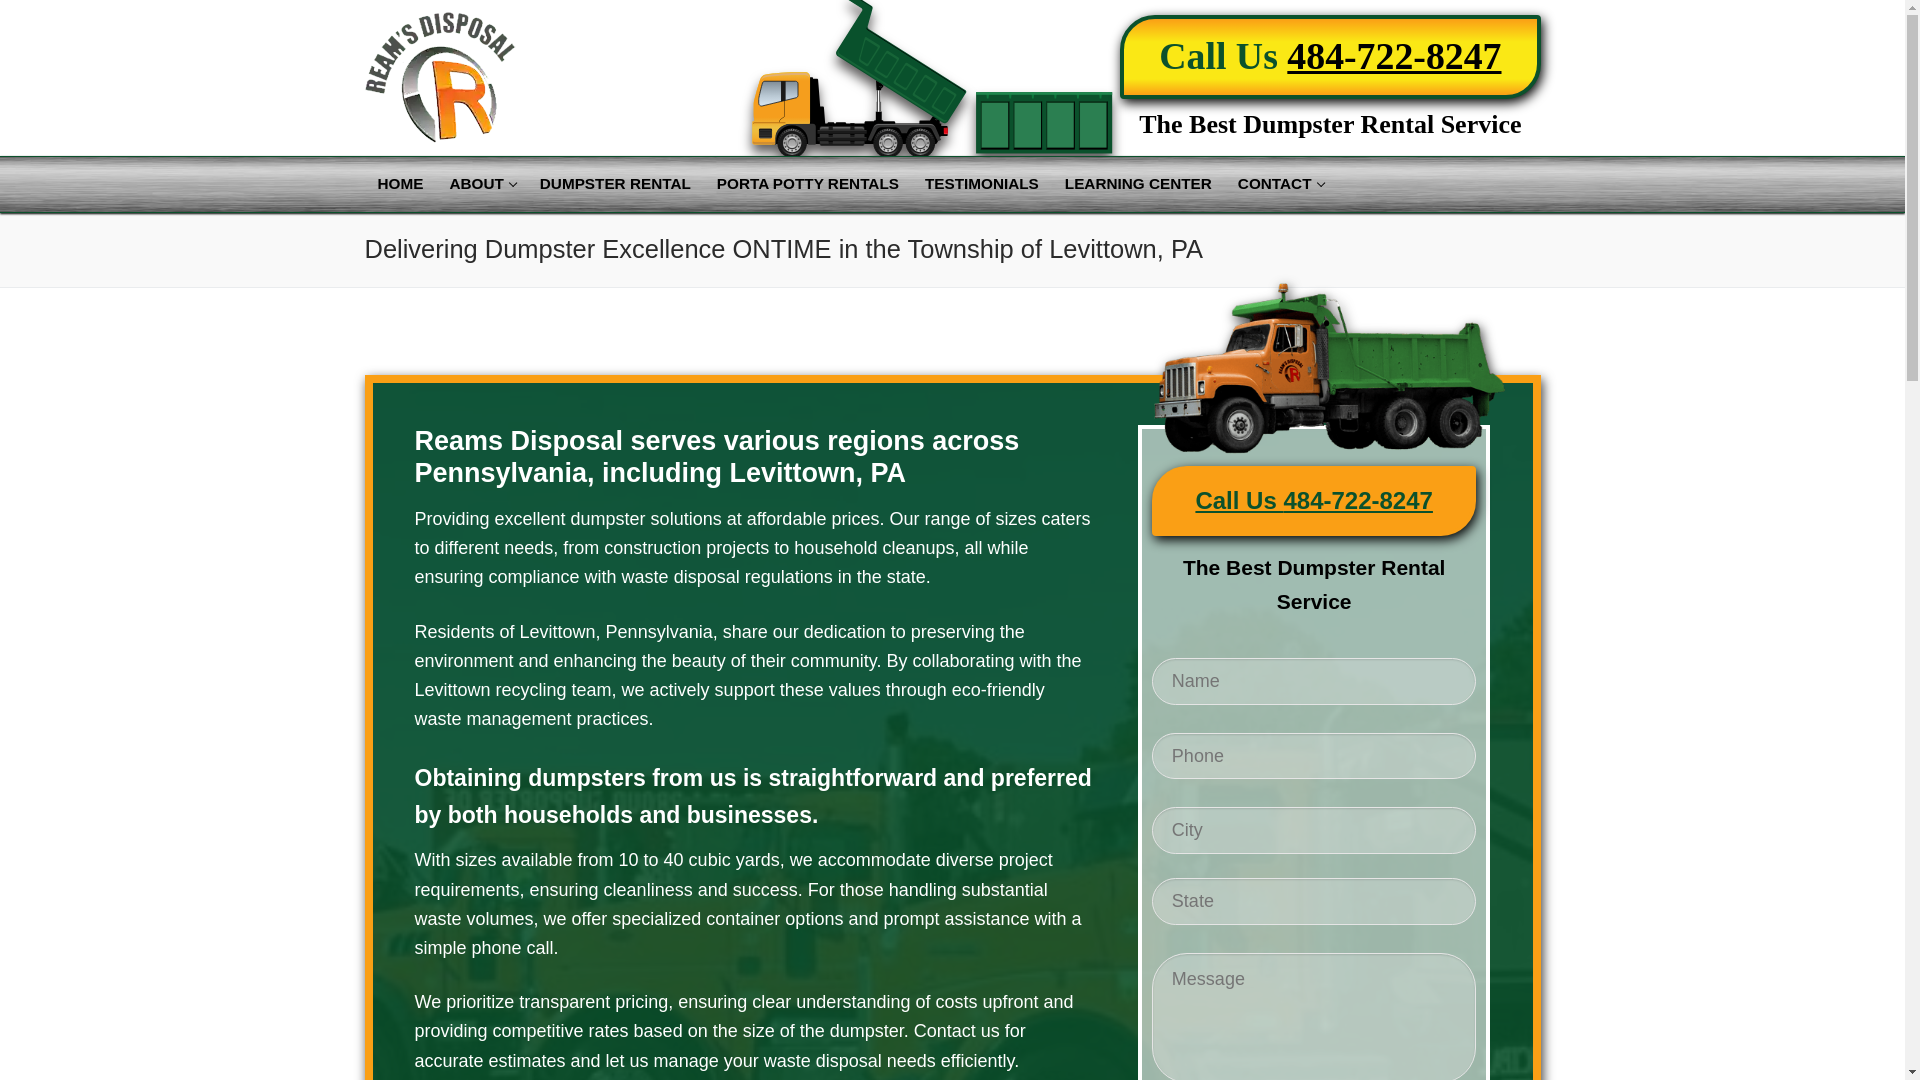 This screenshot has width=1920, height=1080. I want to click on PORTA POTTY RENTALS, so click(808, 184).